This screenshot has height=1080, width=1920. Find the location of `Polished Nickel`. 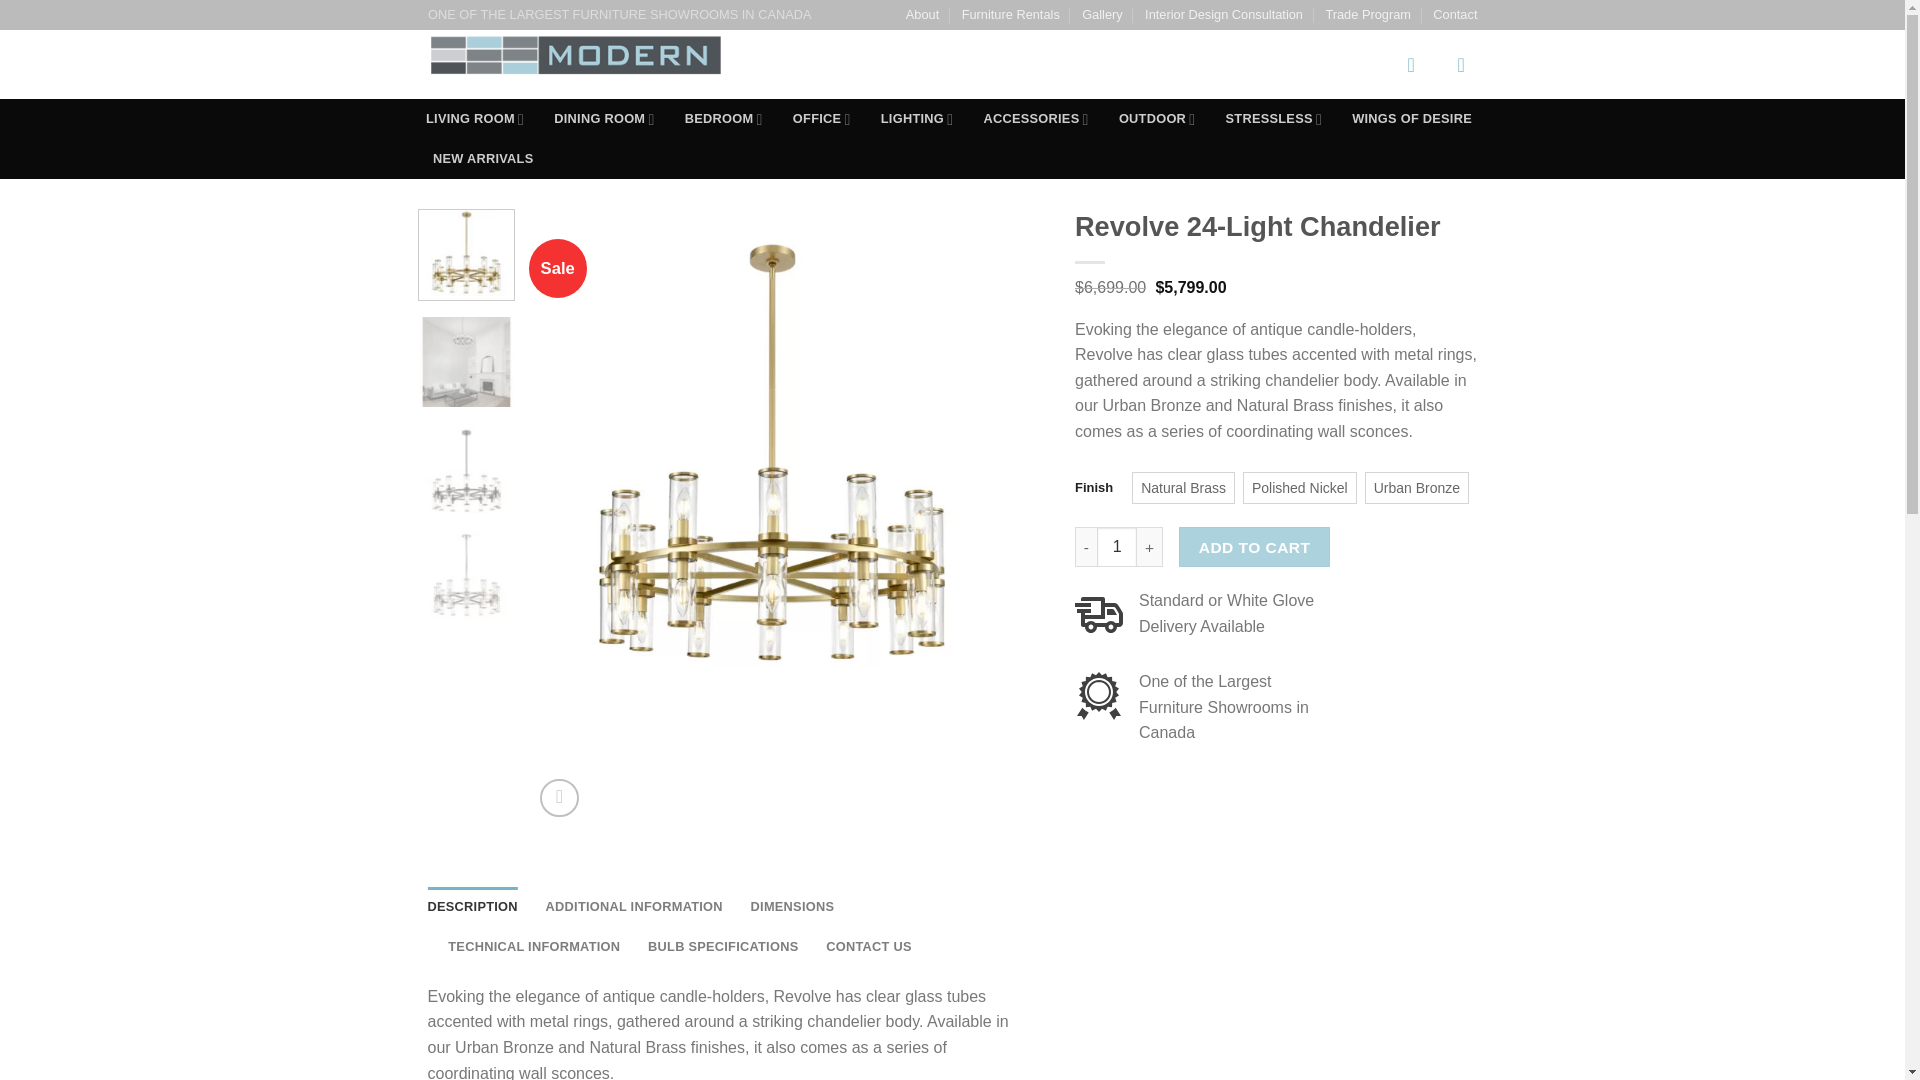

Polished Nickel is located at coordinates (1300, 488).